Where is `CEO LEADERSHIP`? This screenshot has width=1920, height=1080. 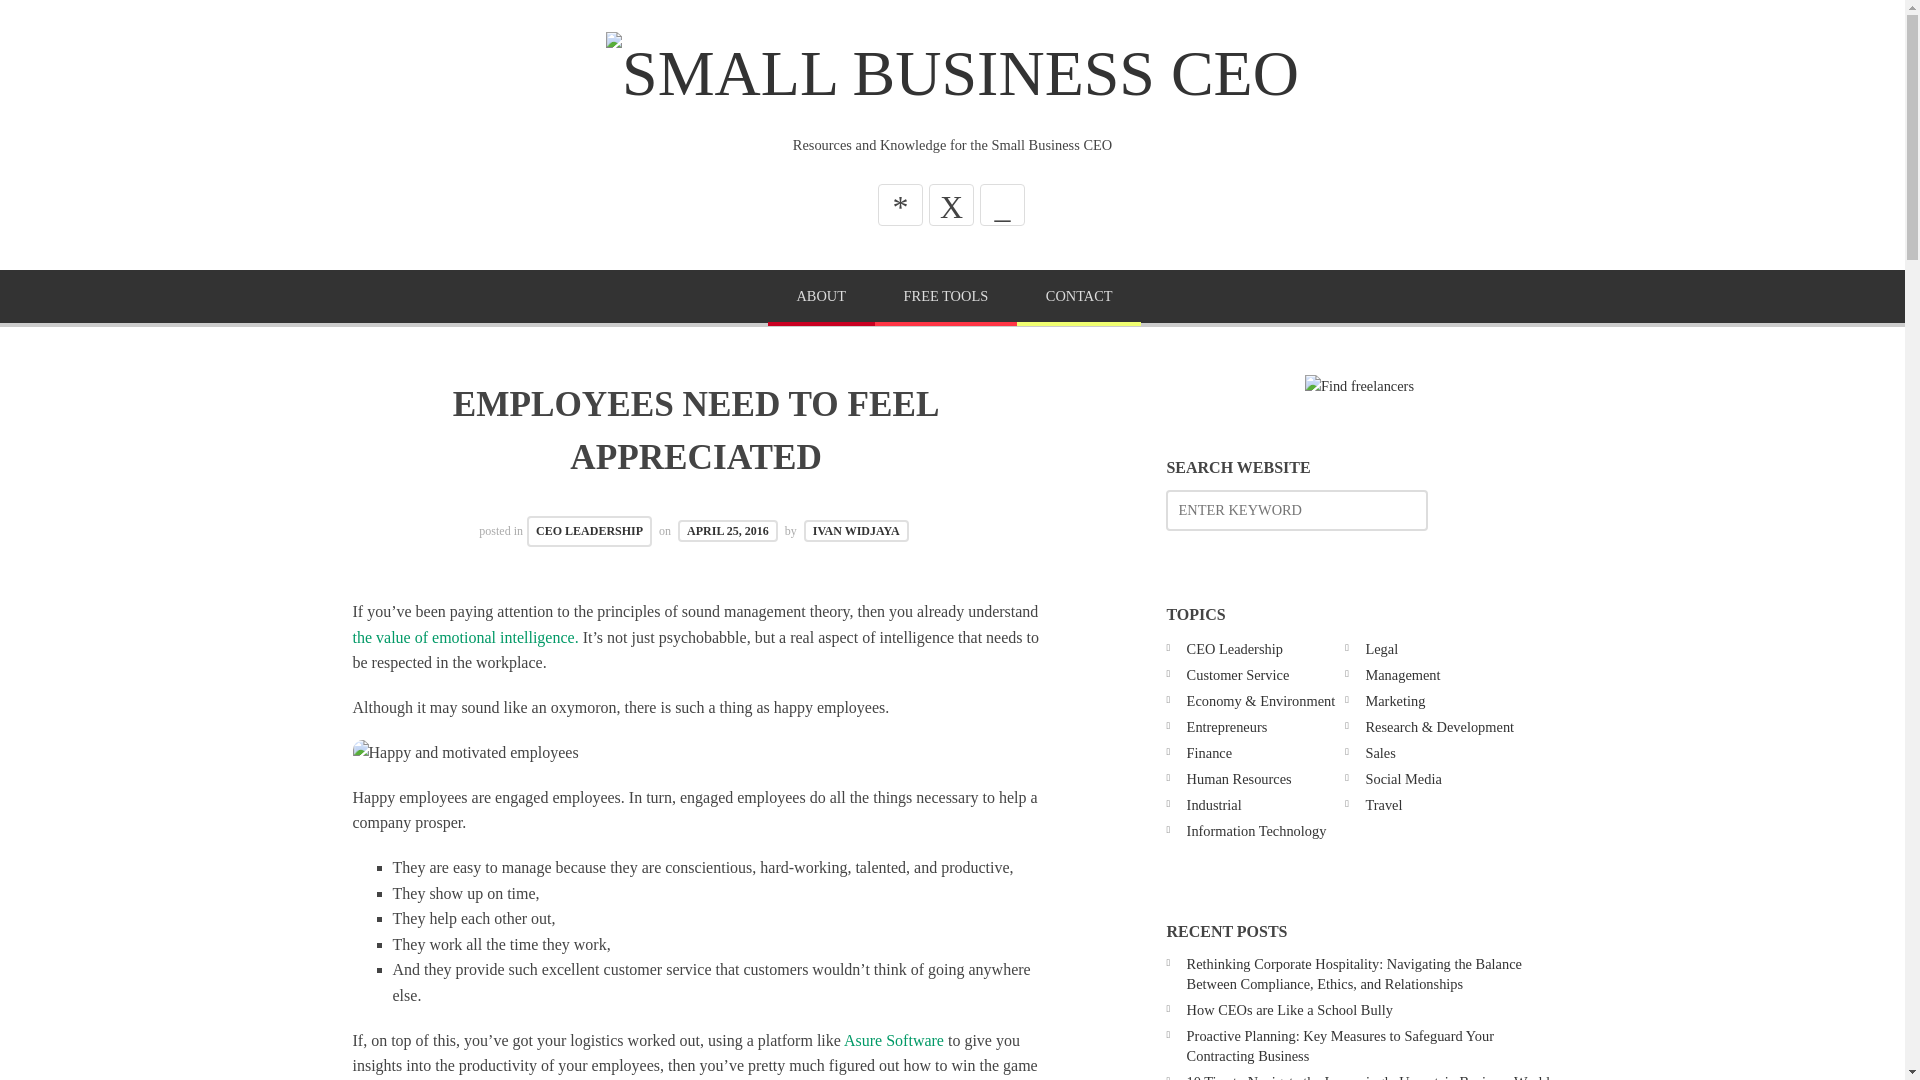
CEO LEADERSHIP is located at coordinates (589, 531).